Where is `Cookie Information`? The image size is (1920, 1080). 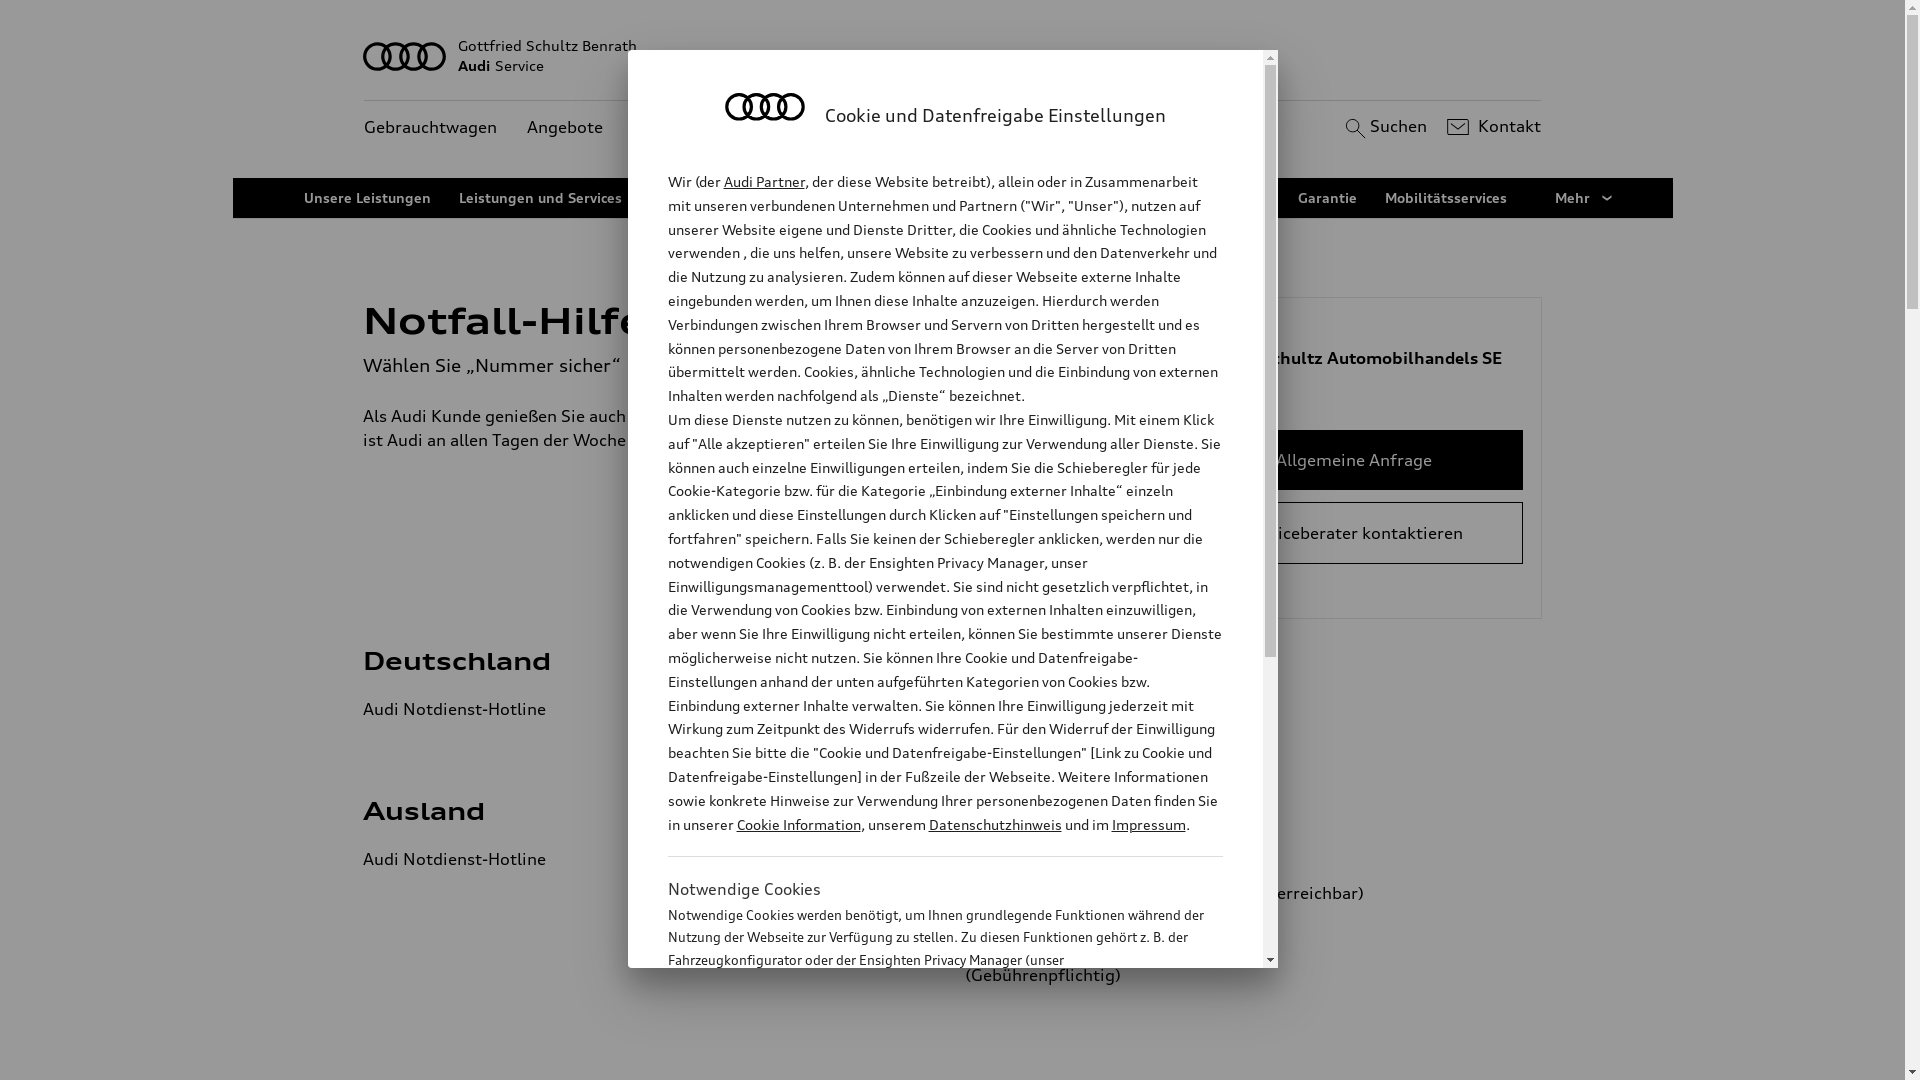
Cookie Information is located at coordinates (798, 824).